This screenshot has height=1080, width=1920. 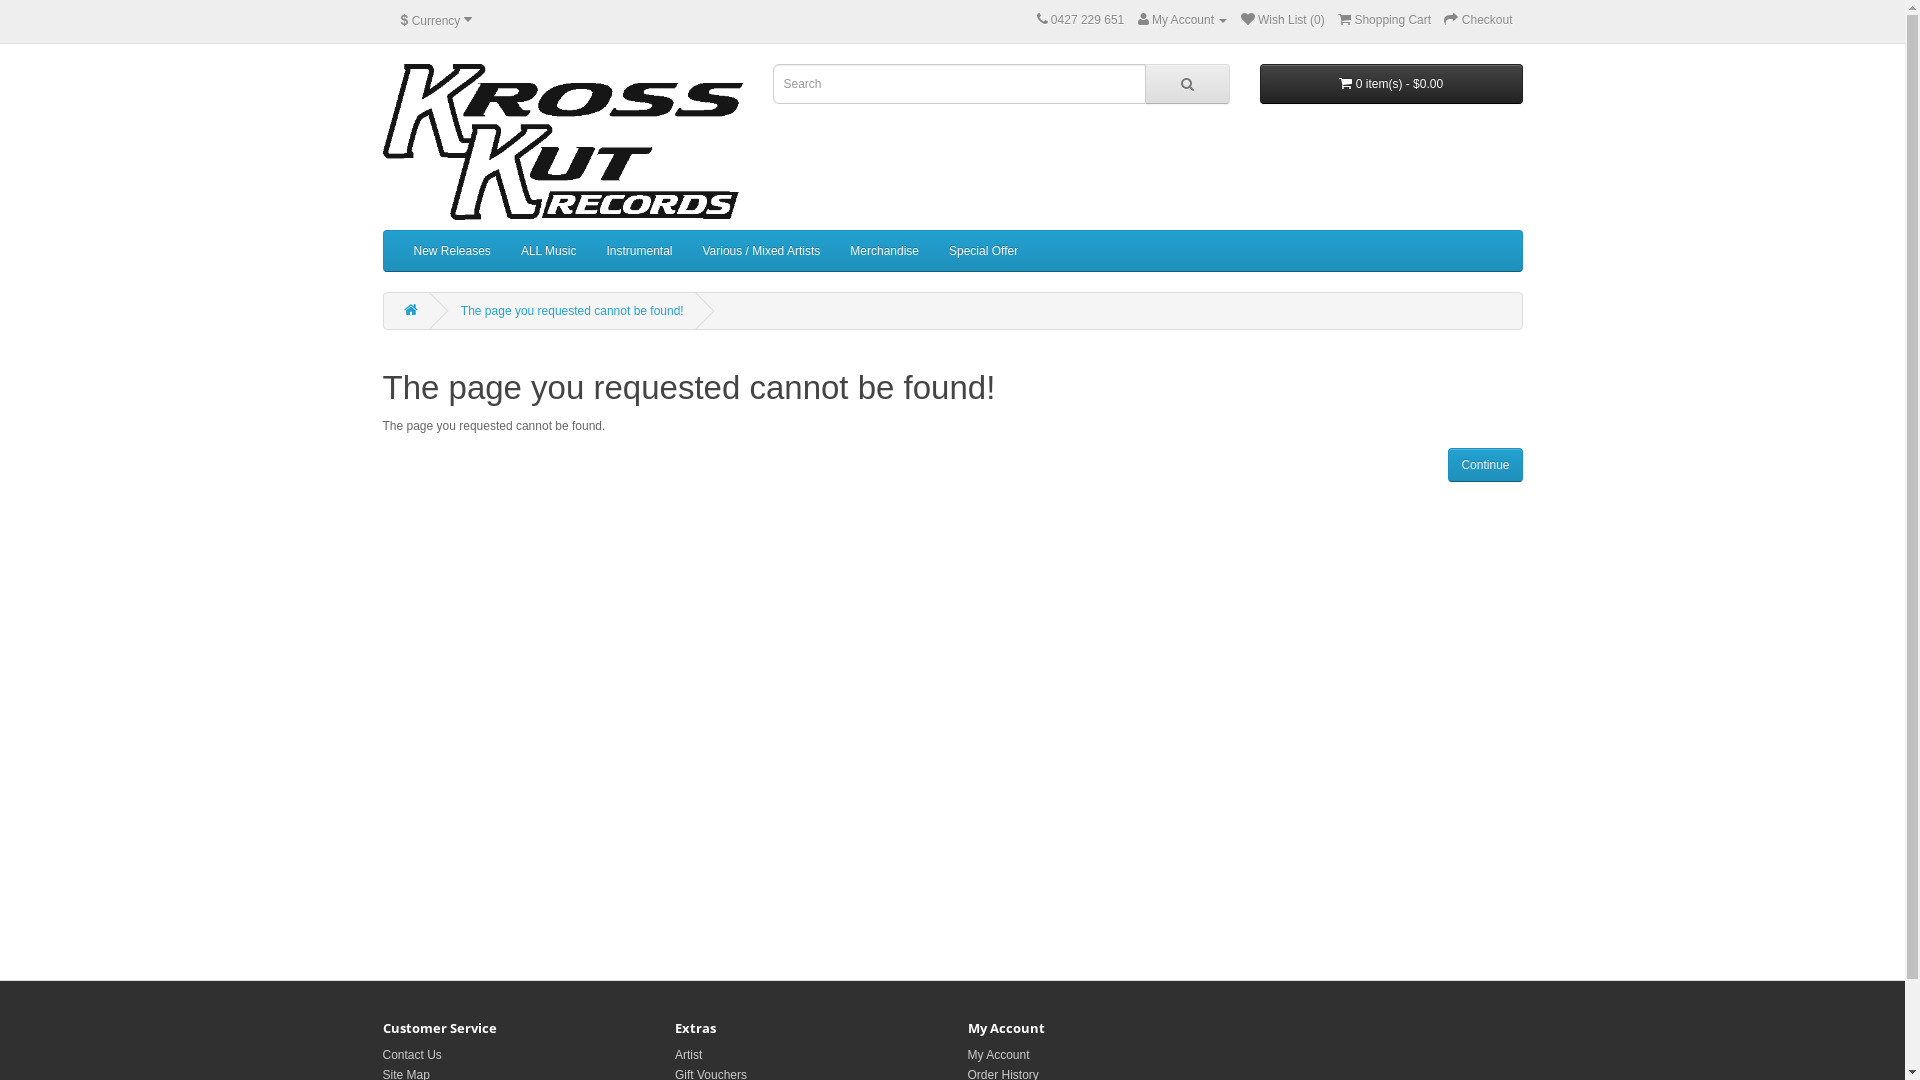 I want to click on 0 item(s) - $0.00, so click(x=1392, y=84).